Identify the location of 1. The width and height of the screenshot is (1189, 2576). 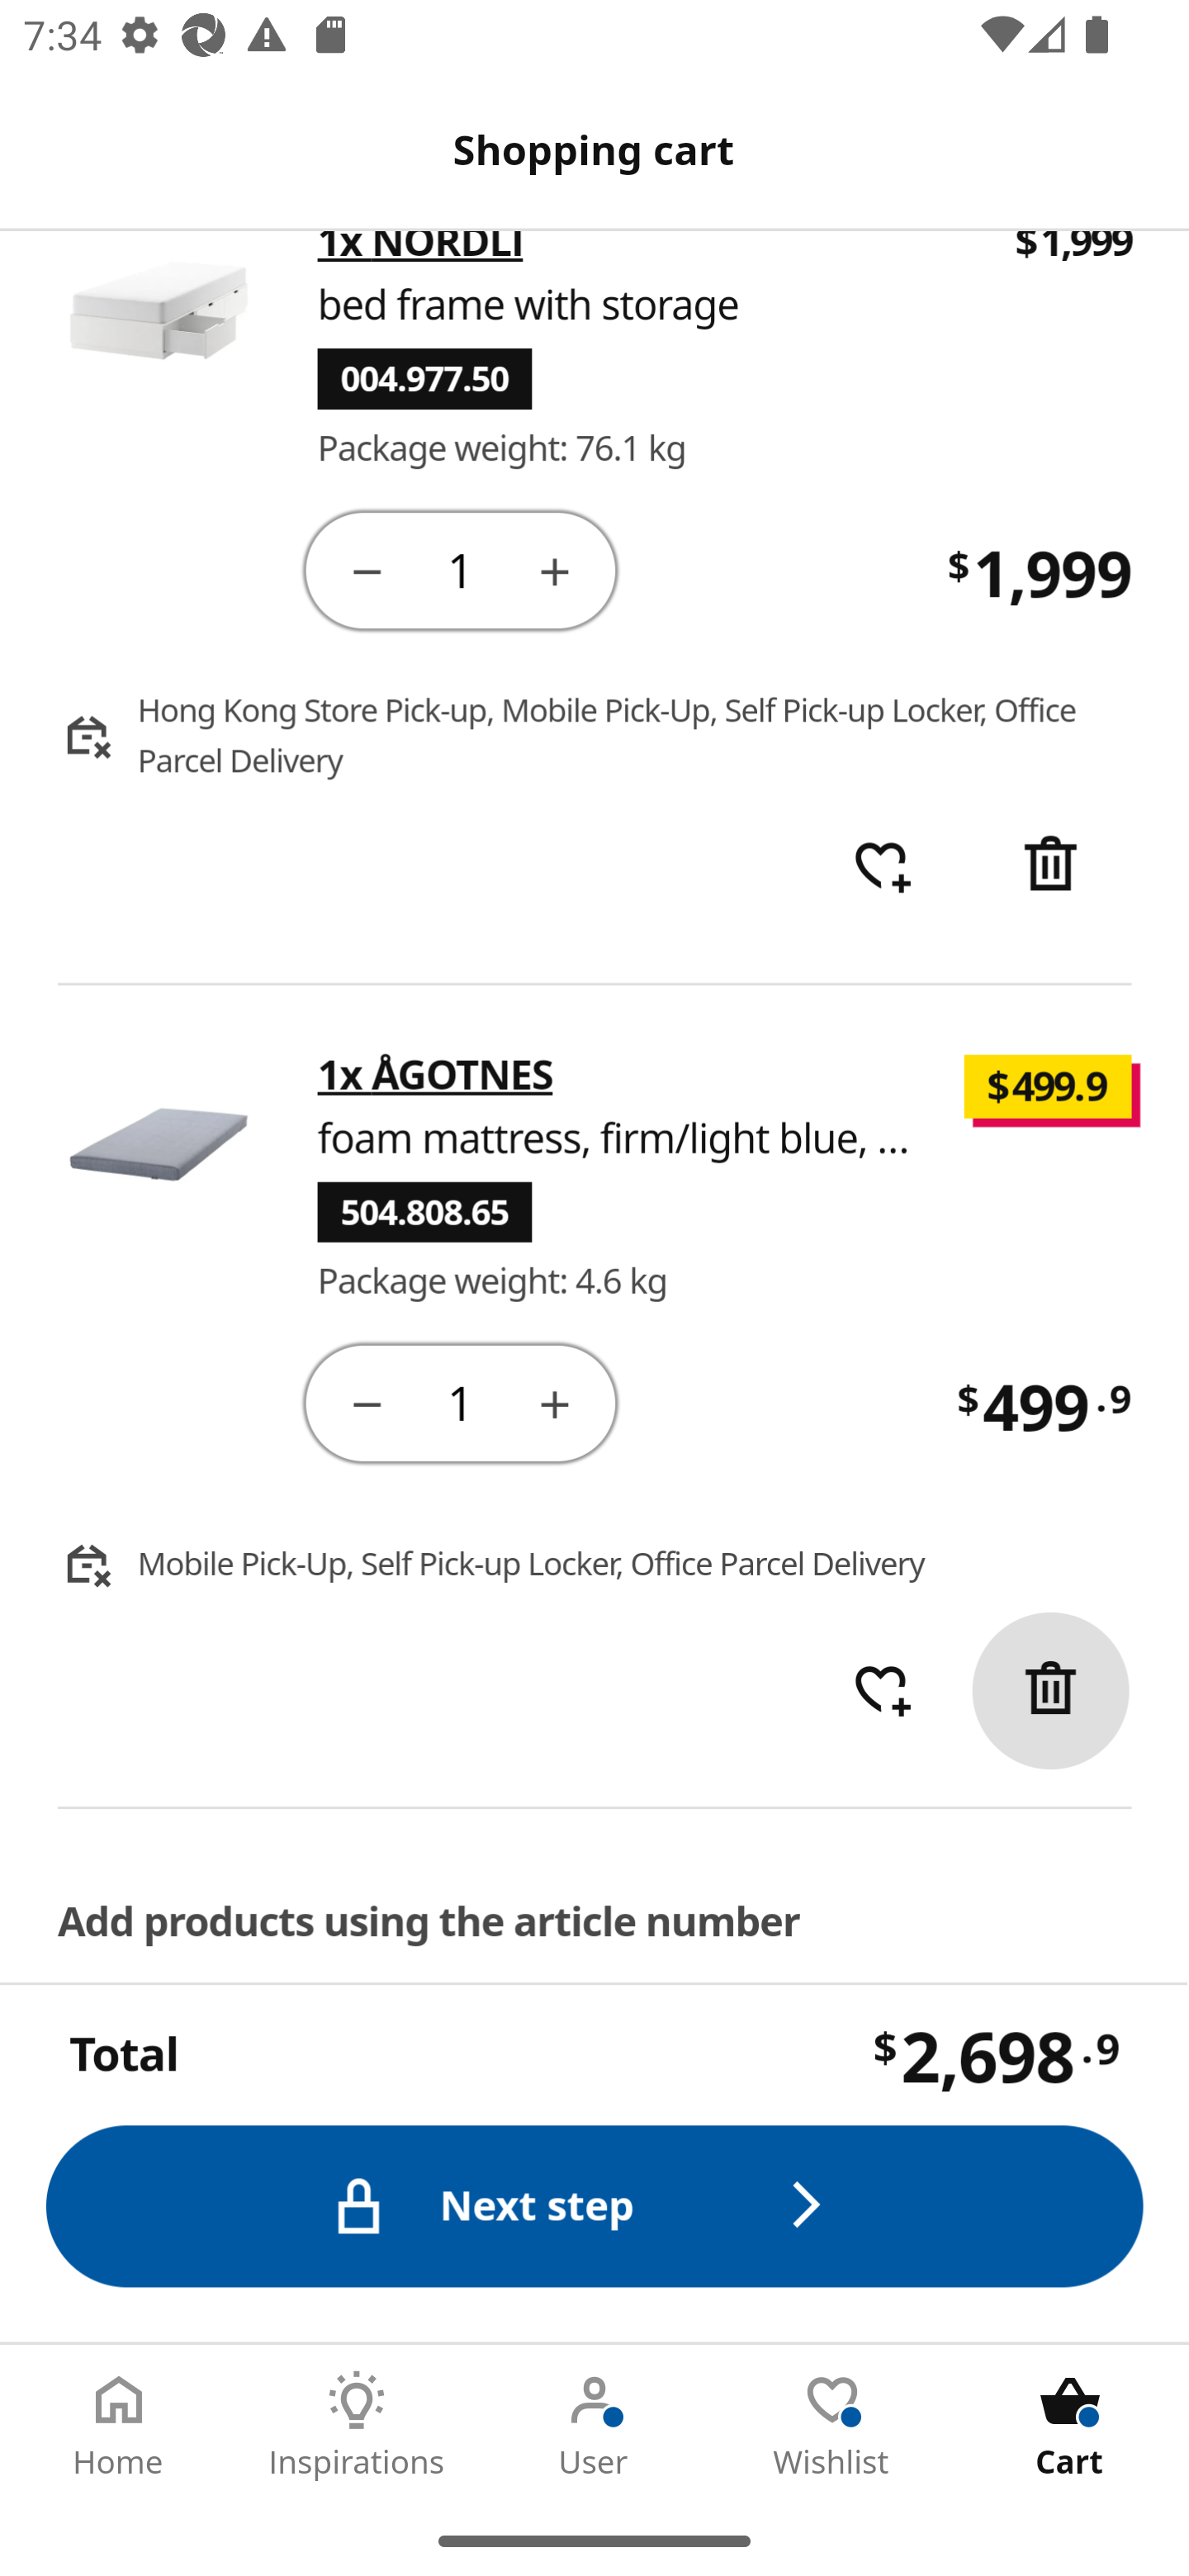
(462, 1404).